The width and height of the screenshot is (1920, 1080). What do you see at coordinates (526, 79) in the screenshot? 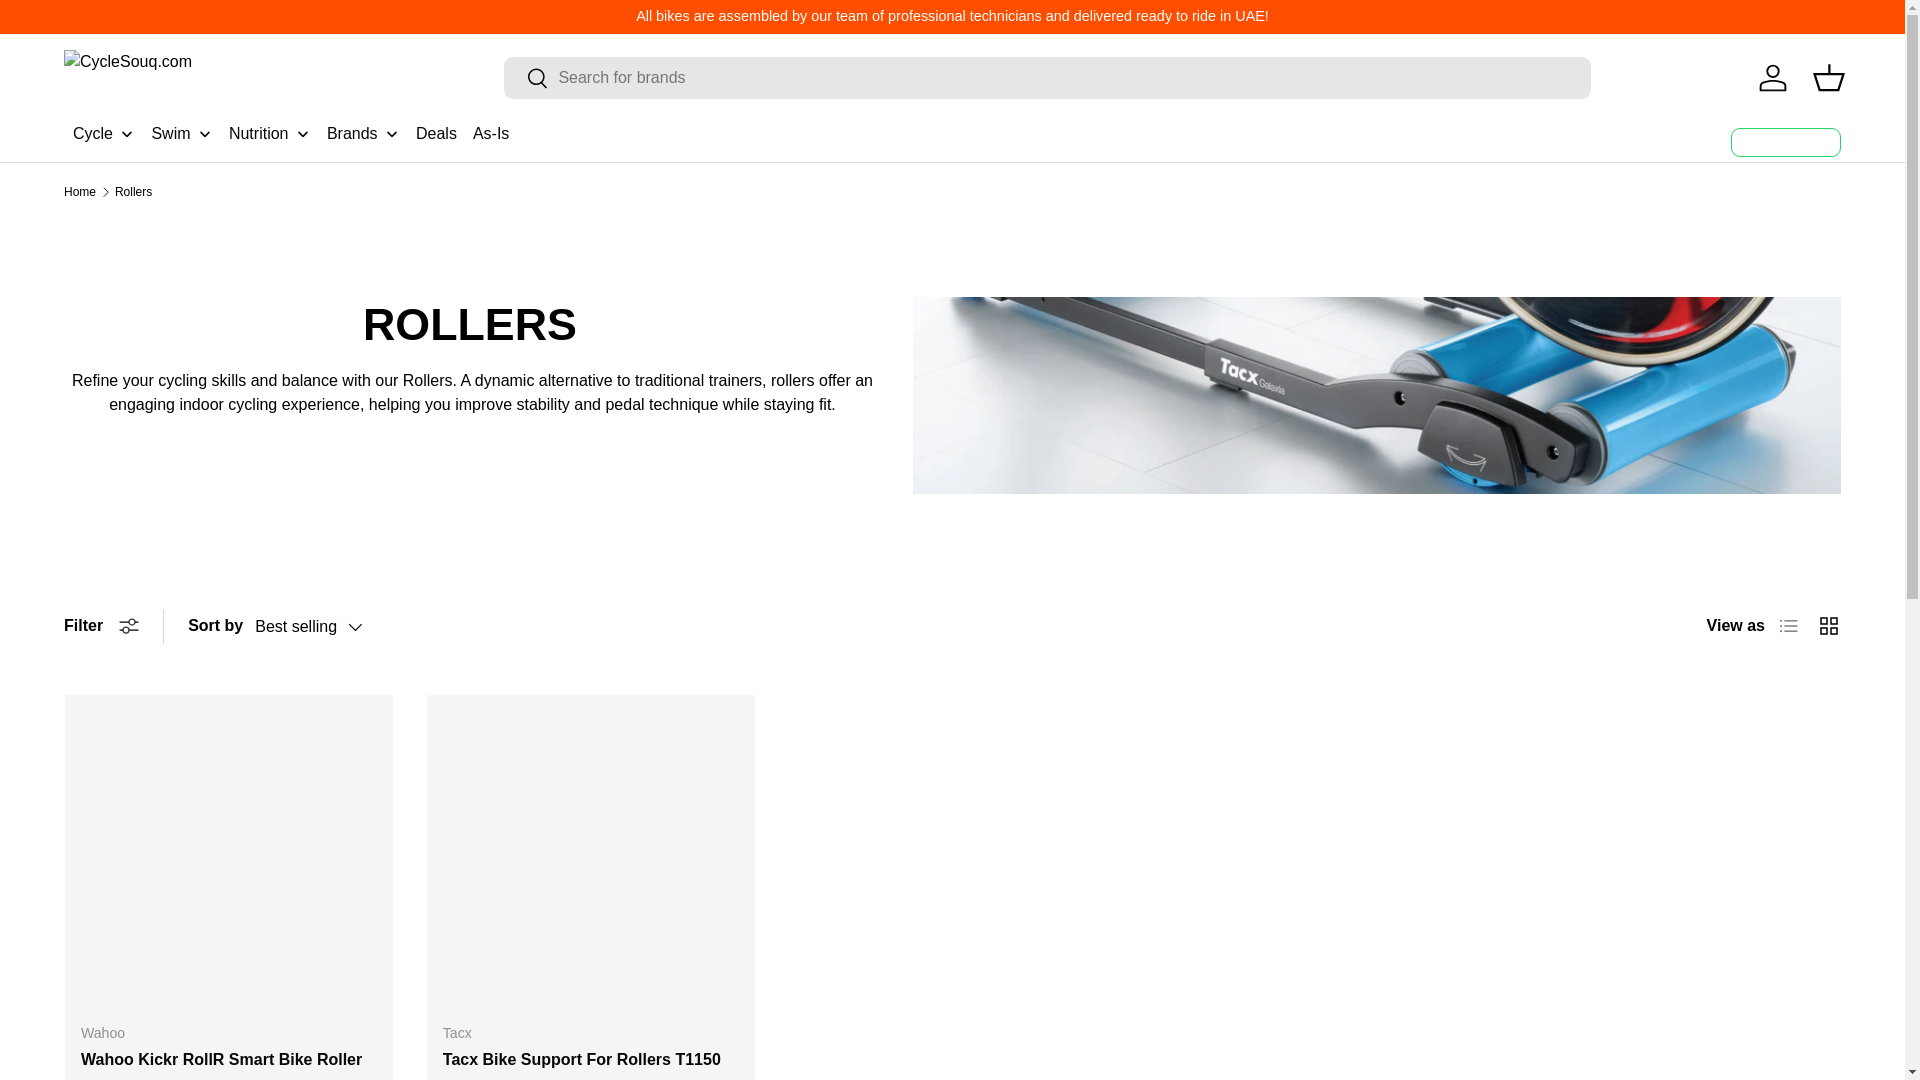
I see `Search` at bounding box center [526, 79].